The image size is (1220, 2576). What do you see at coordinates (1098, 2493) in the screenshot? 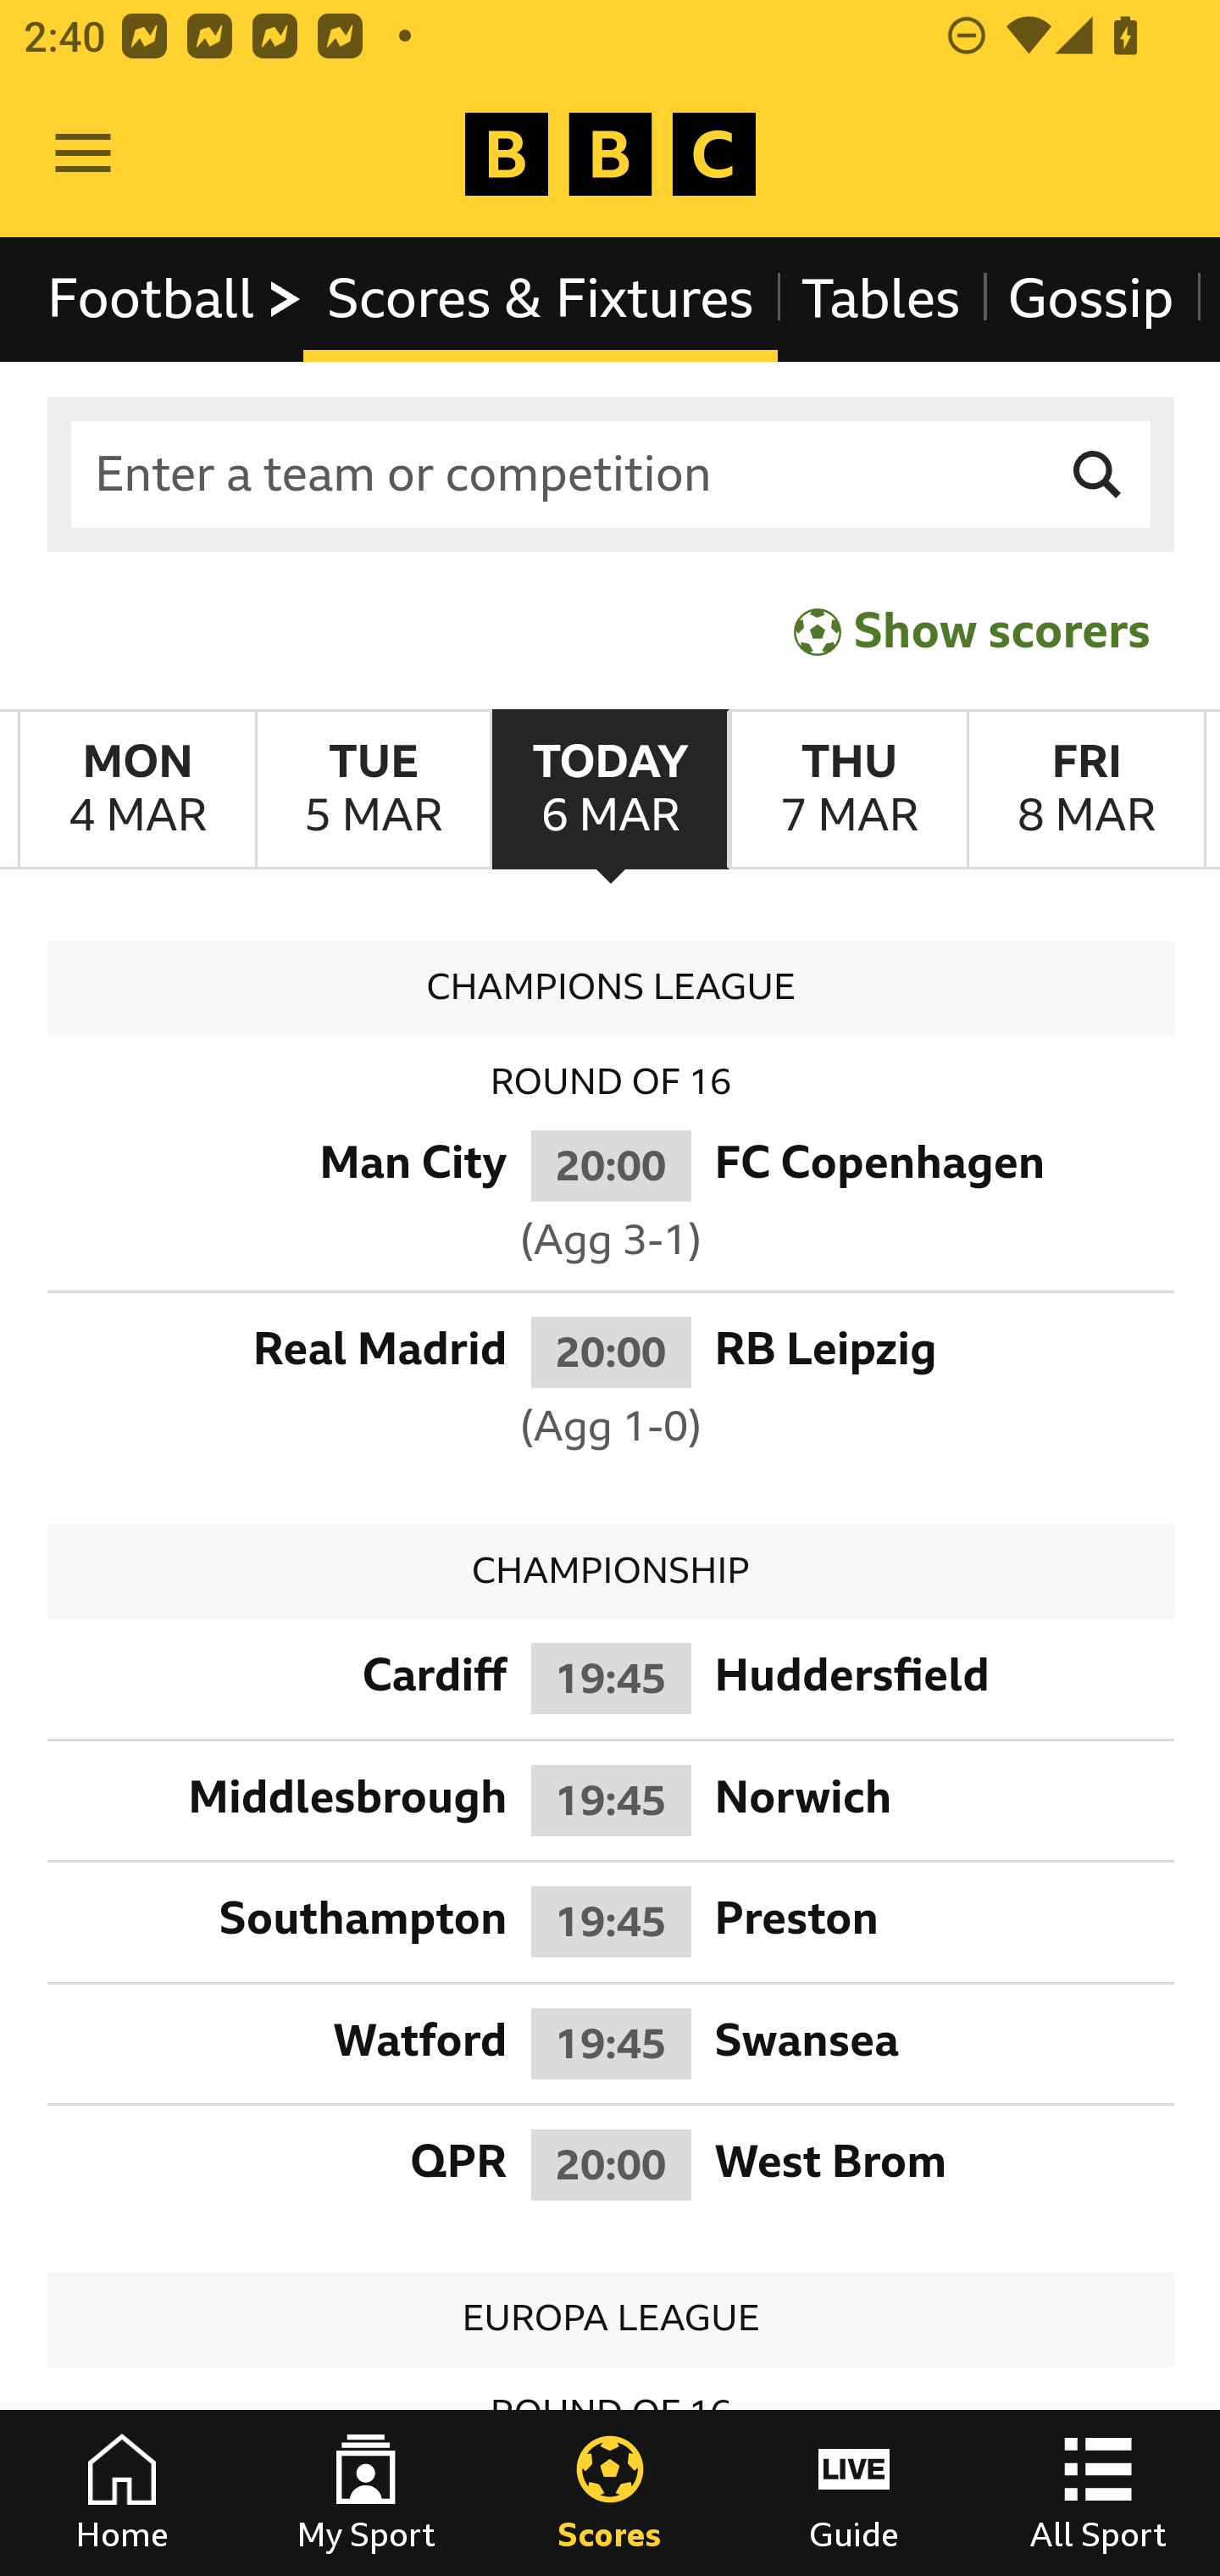
I see `All Sport` at bounding box center [1098, 2493].